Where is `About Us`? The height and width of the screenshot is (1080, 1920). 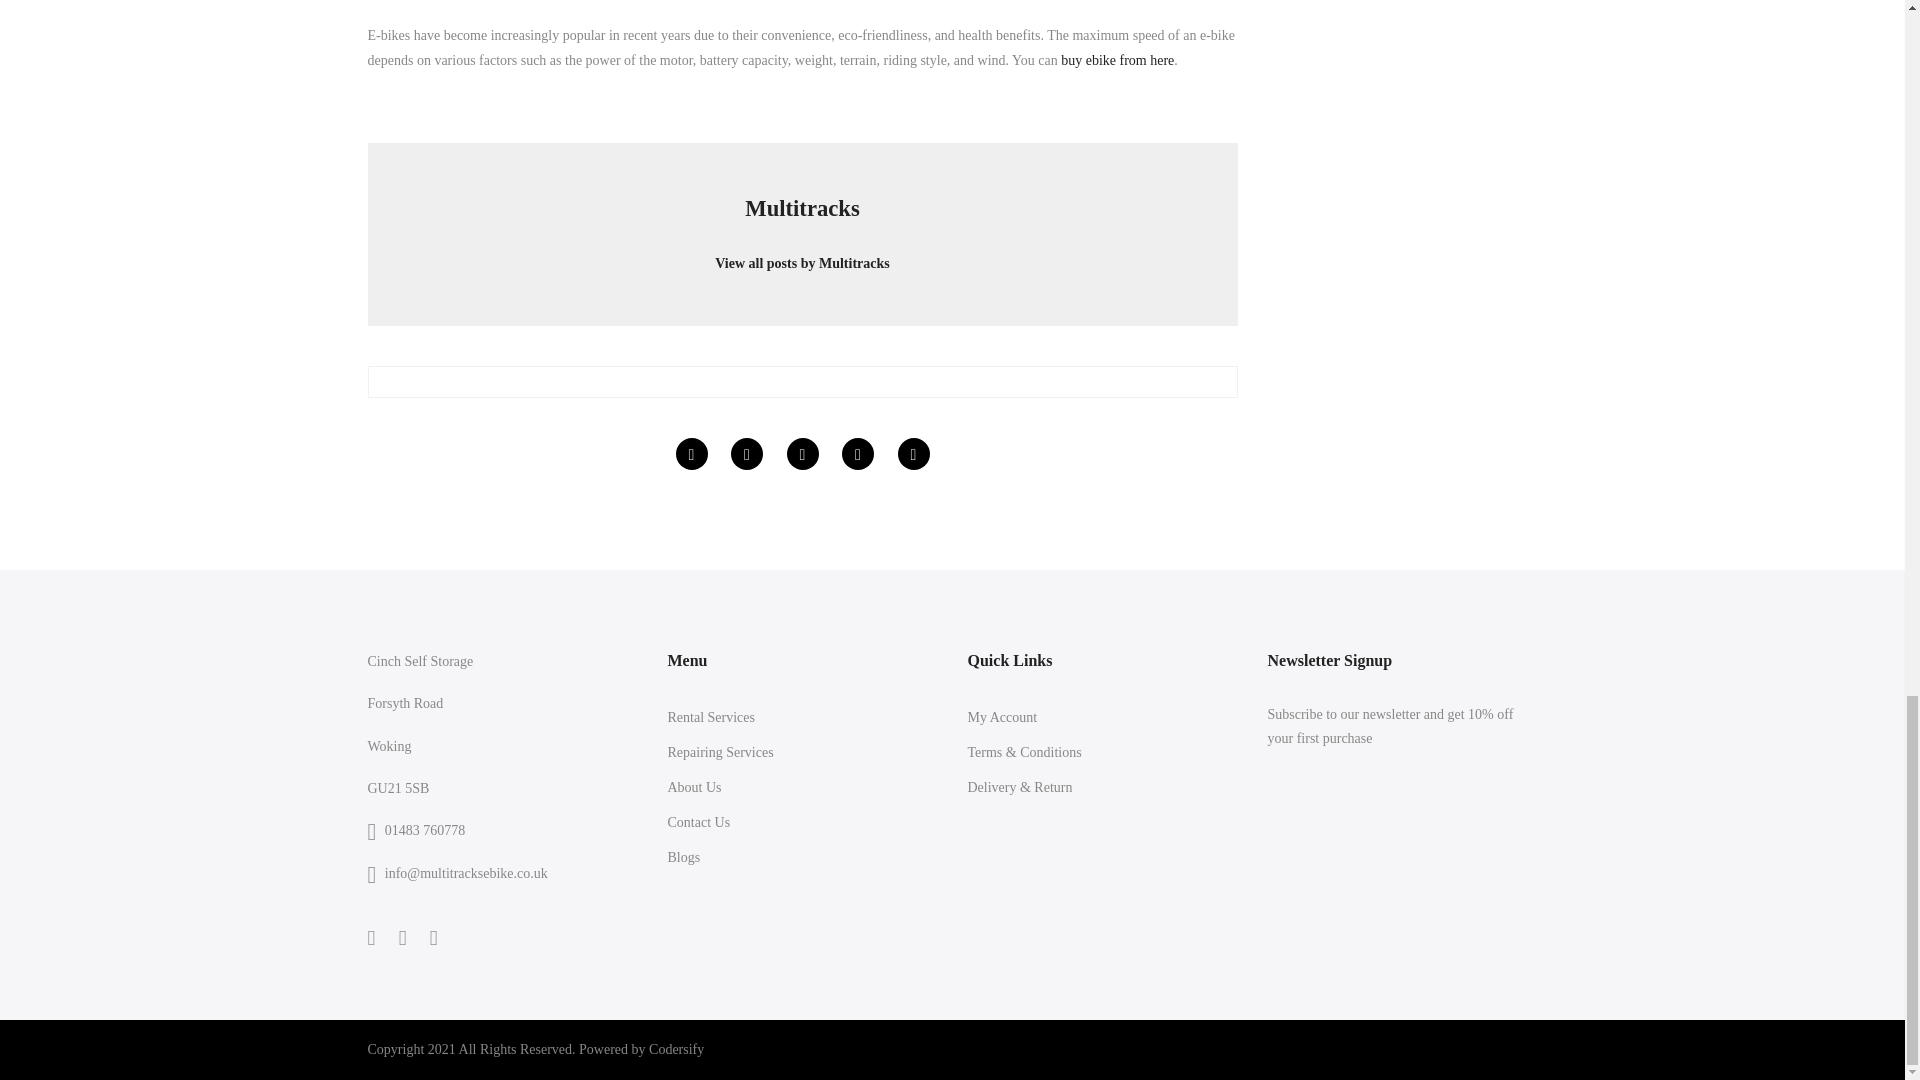
About Us is located at coordinates (694, 786).